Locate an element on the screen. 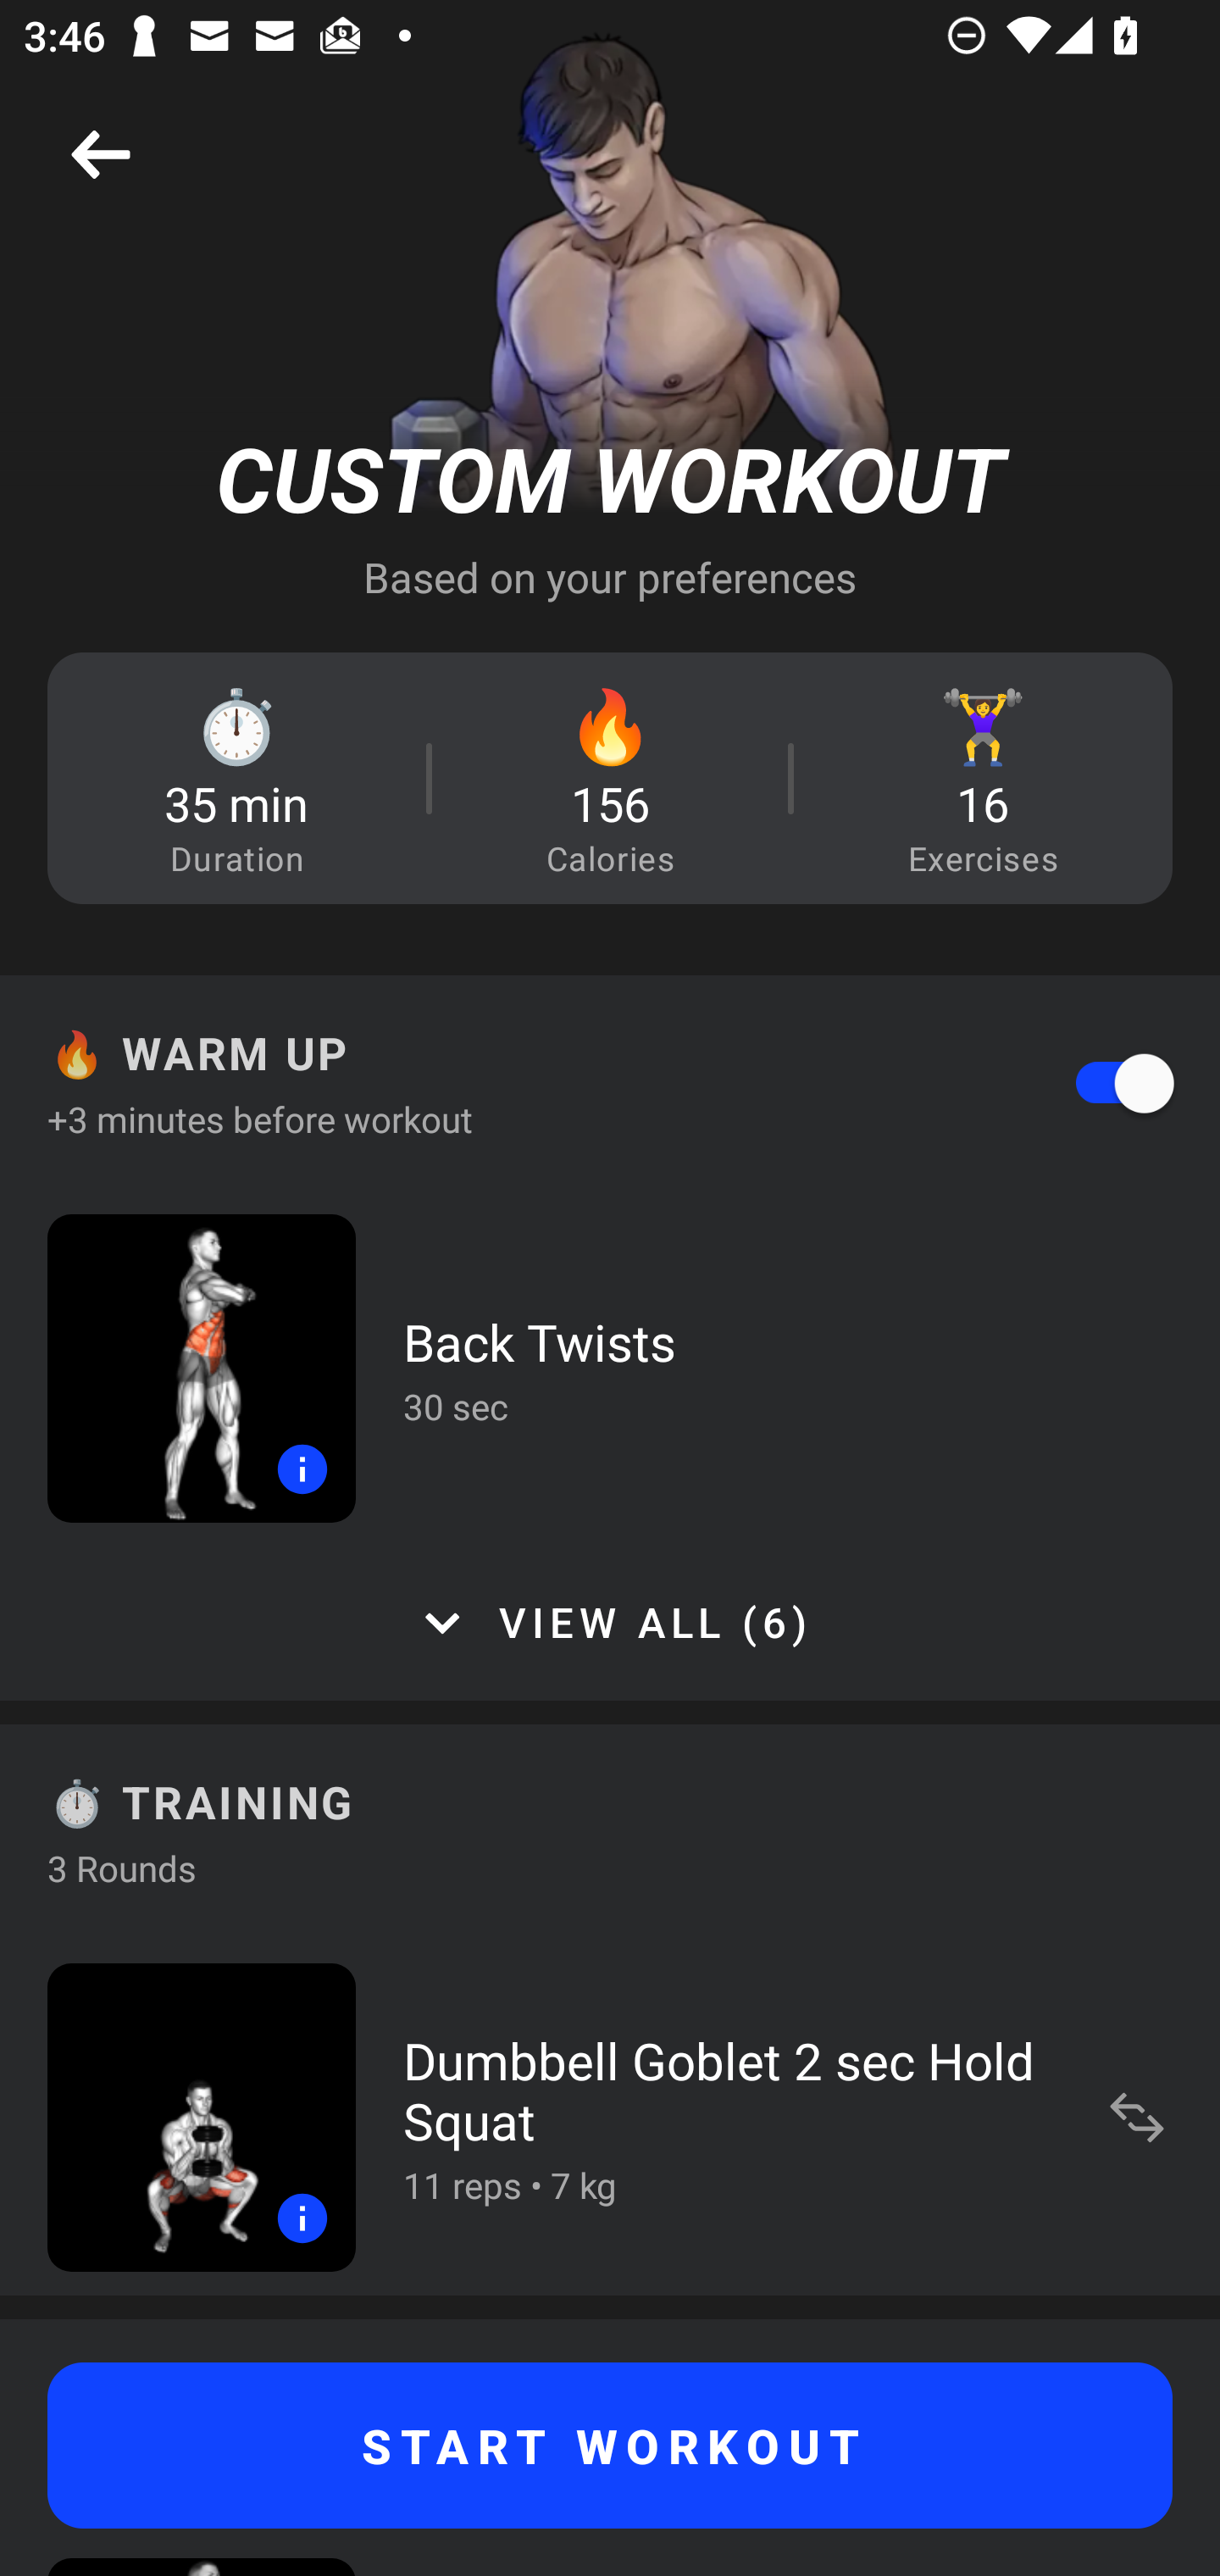  Dumbbell Goblet 2 sec Hold Squat 11 reps • 7 kg is located at coordinates (610, 2117).